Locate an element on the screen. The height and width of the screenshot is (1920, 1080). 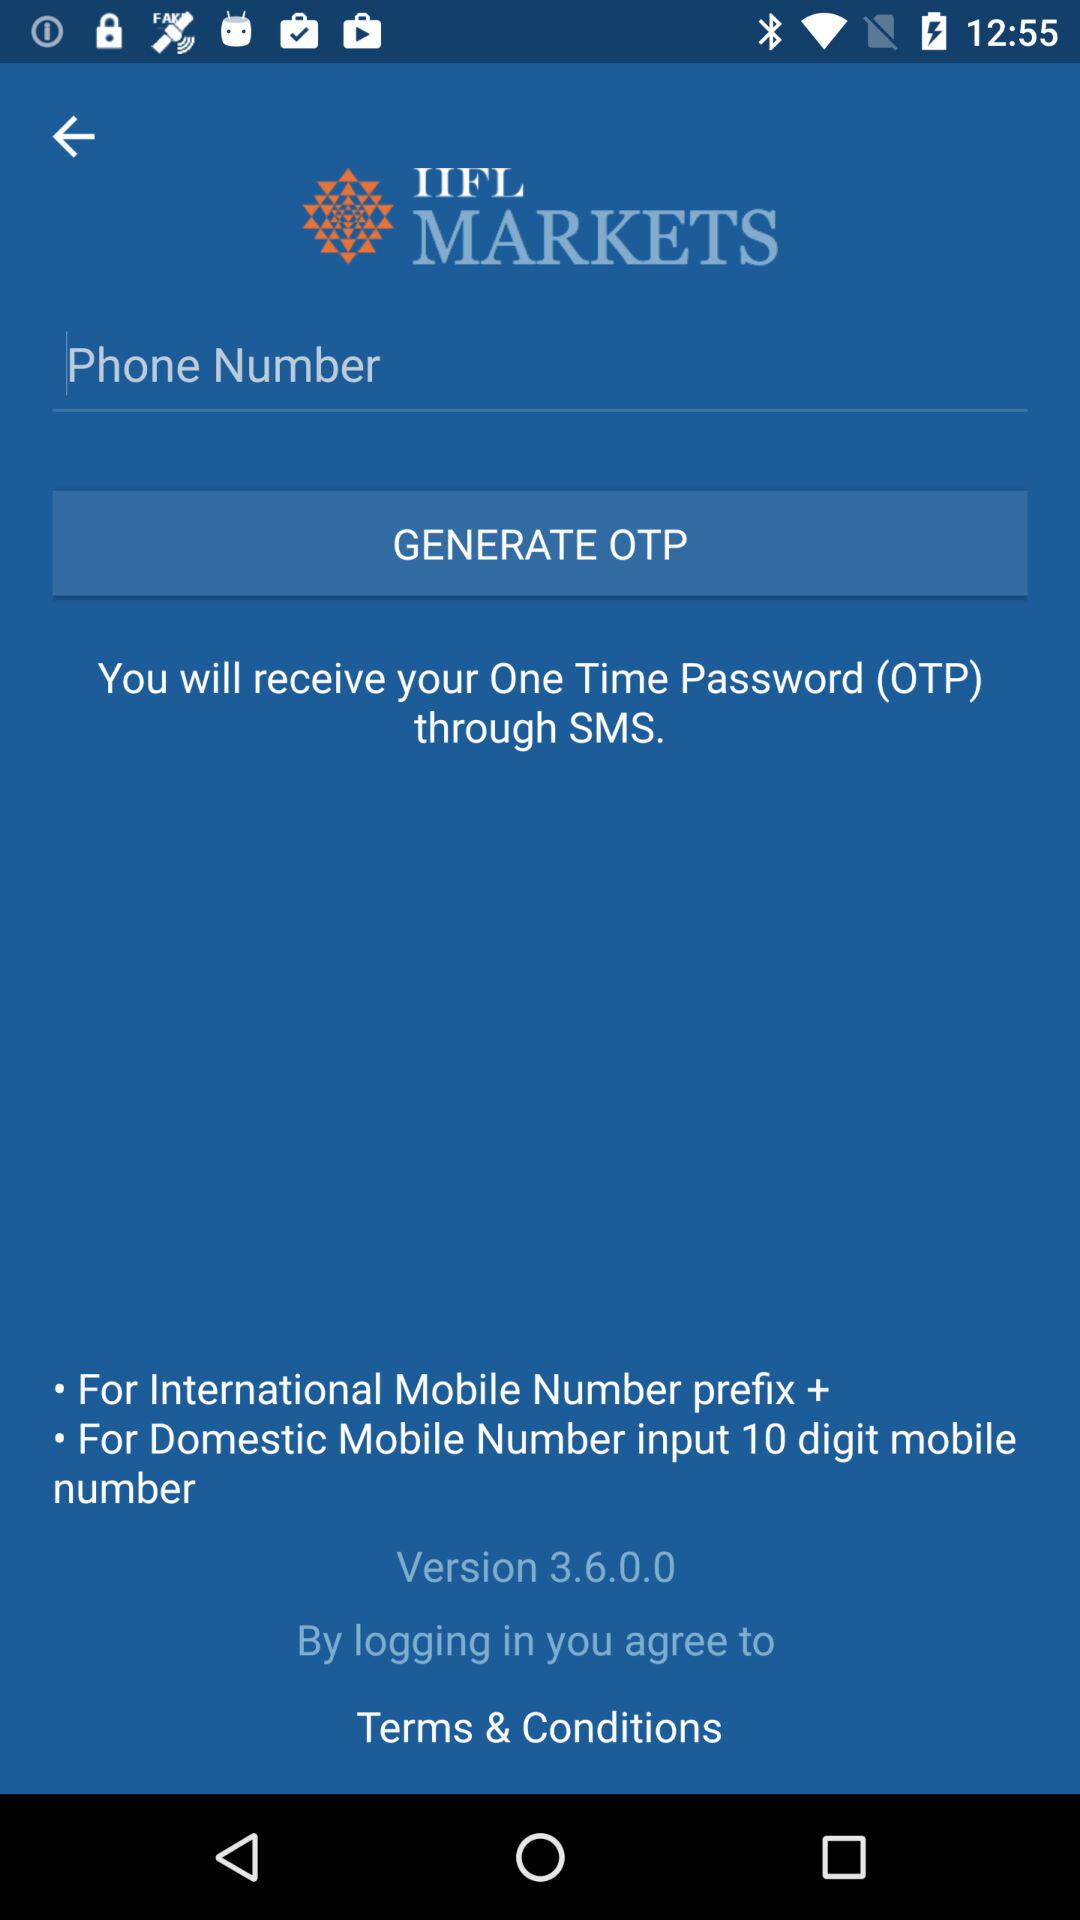
launch item at the top left corner is located at coordinates (73, 136).